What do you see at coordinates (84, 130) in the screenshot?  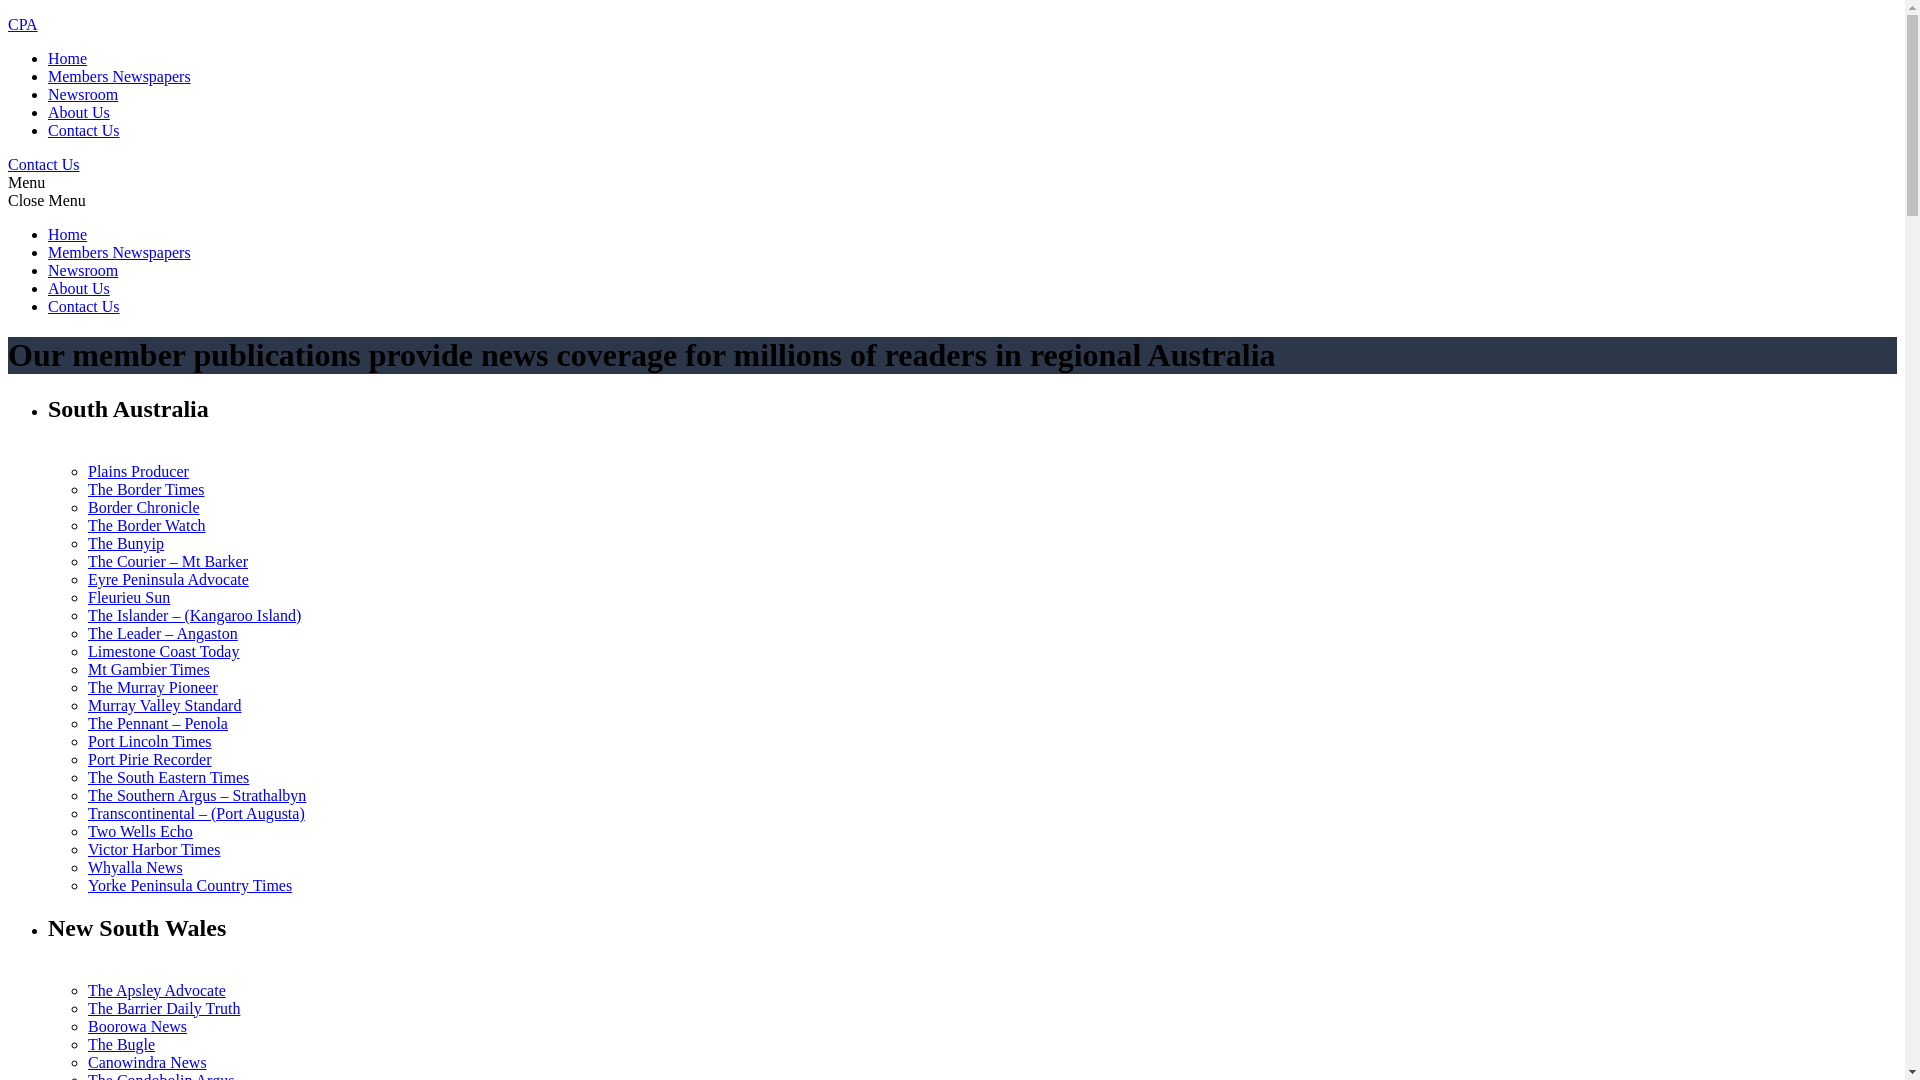 I see `Contact Us` at bounding box center [84, 130].